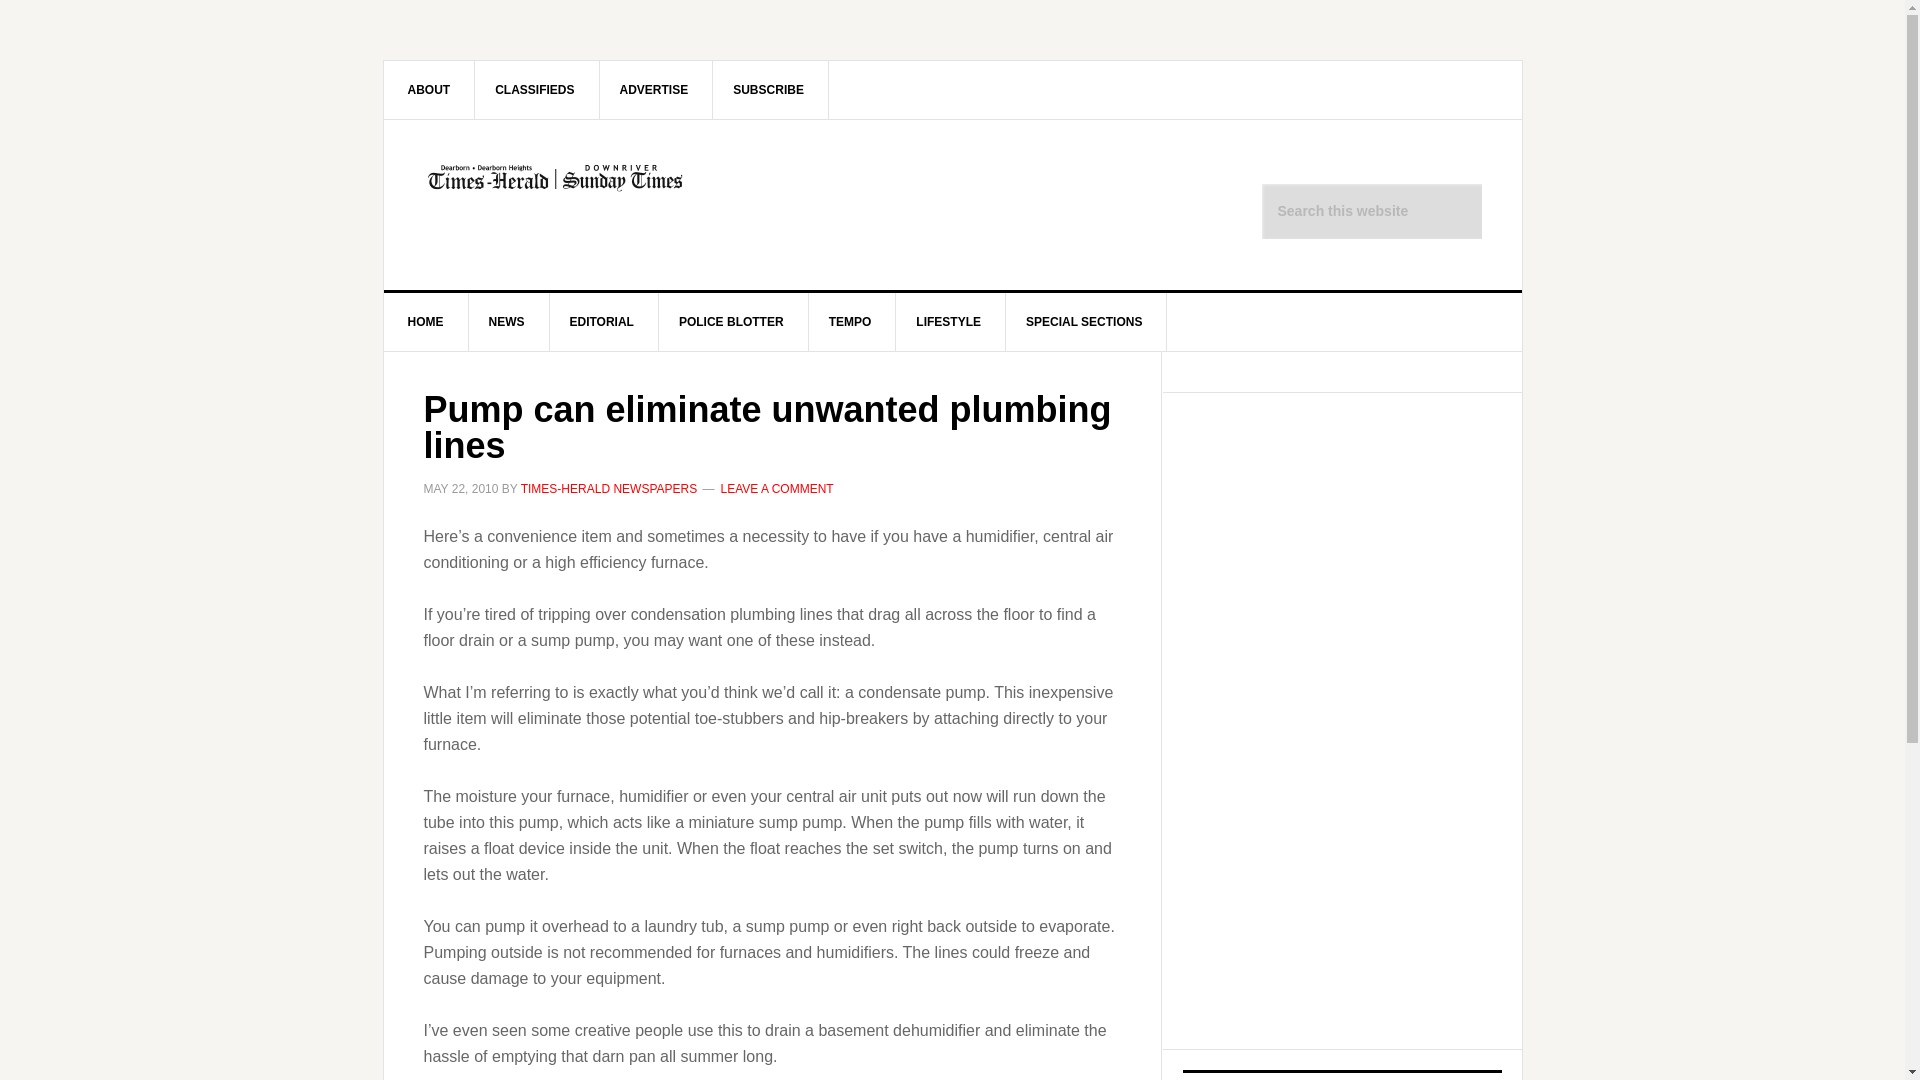  What do you see at coordinates (608, 488) in the screenshot?
I see `TIMES-HERALD NEWSPAPERS` at bounding box center [608, 488].